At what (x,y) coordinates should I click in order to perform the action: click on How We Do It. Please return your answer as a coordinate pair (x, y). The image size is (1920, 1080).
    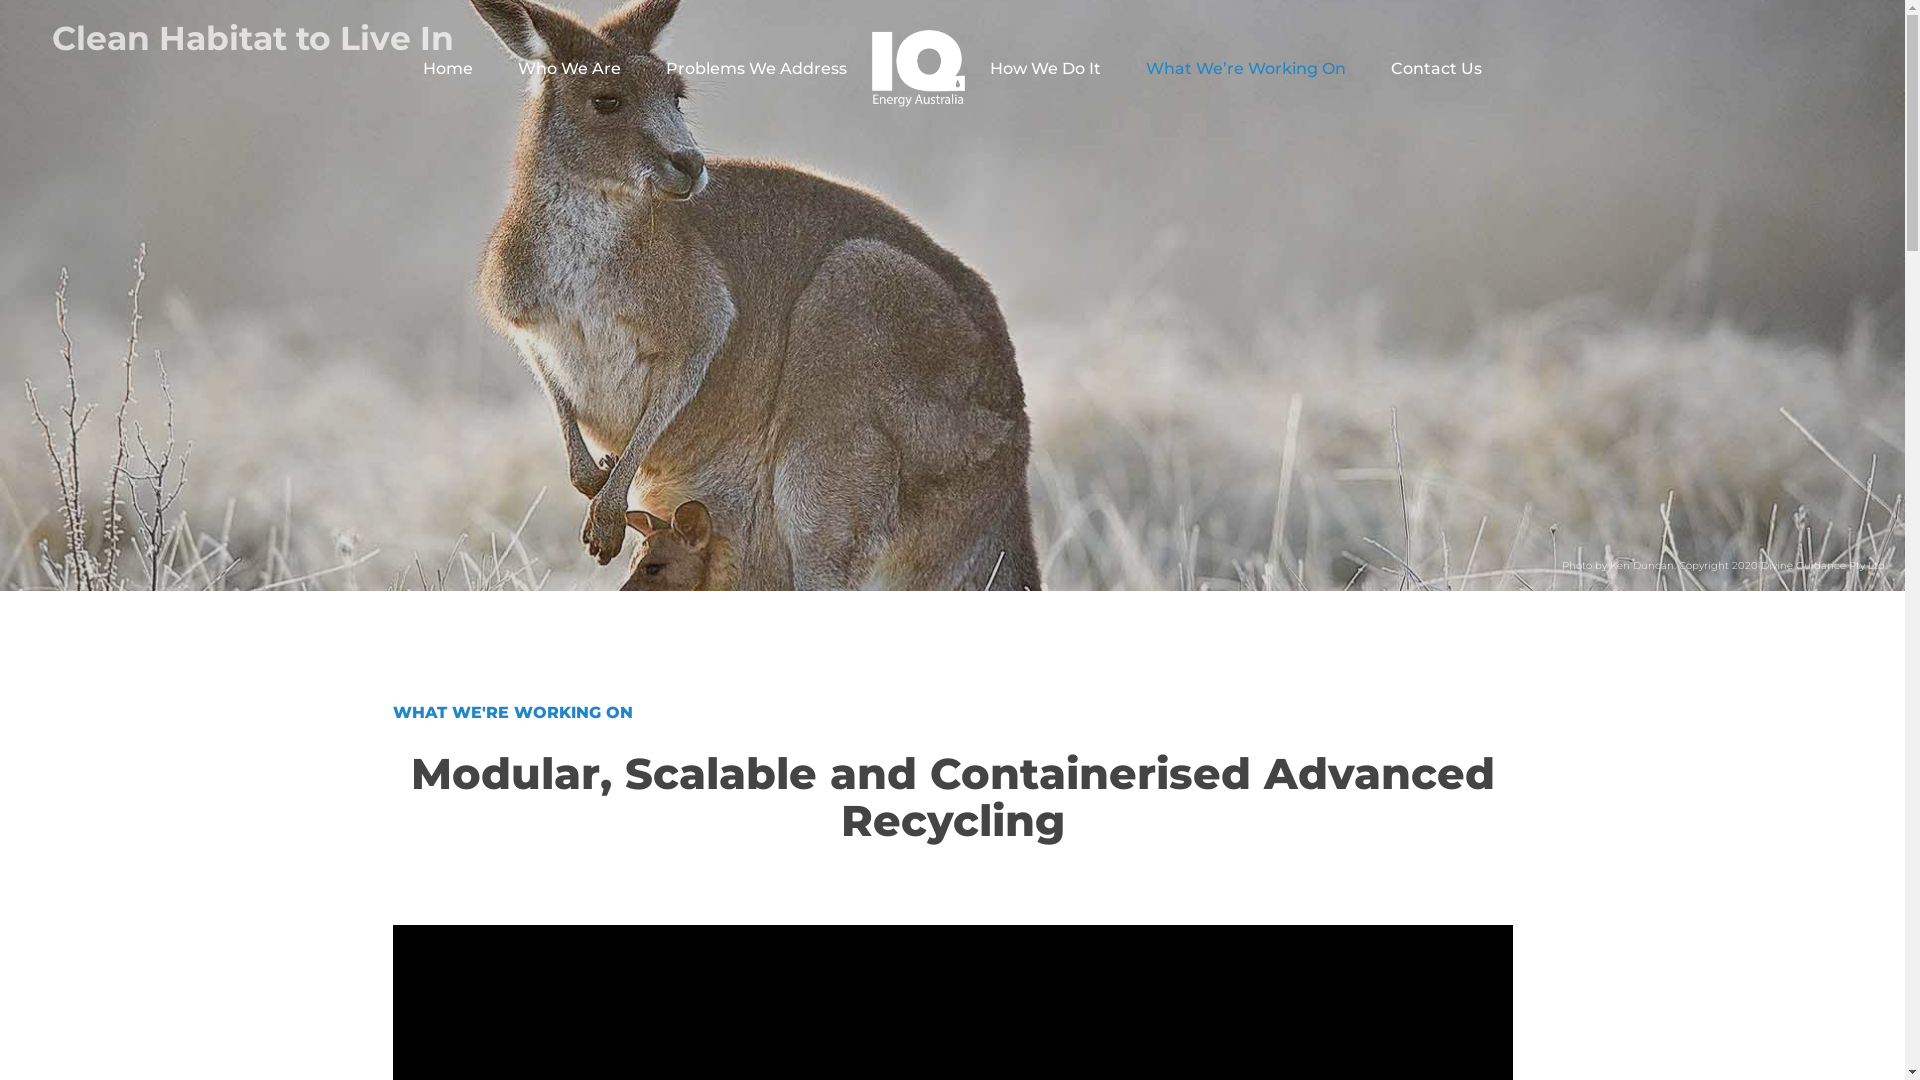
    Looking at the image, I should click on (1046, 68).